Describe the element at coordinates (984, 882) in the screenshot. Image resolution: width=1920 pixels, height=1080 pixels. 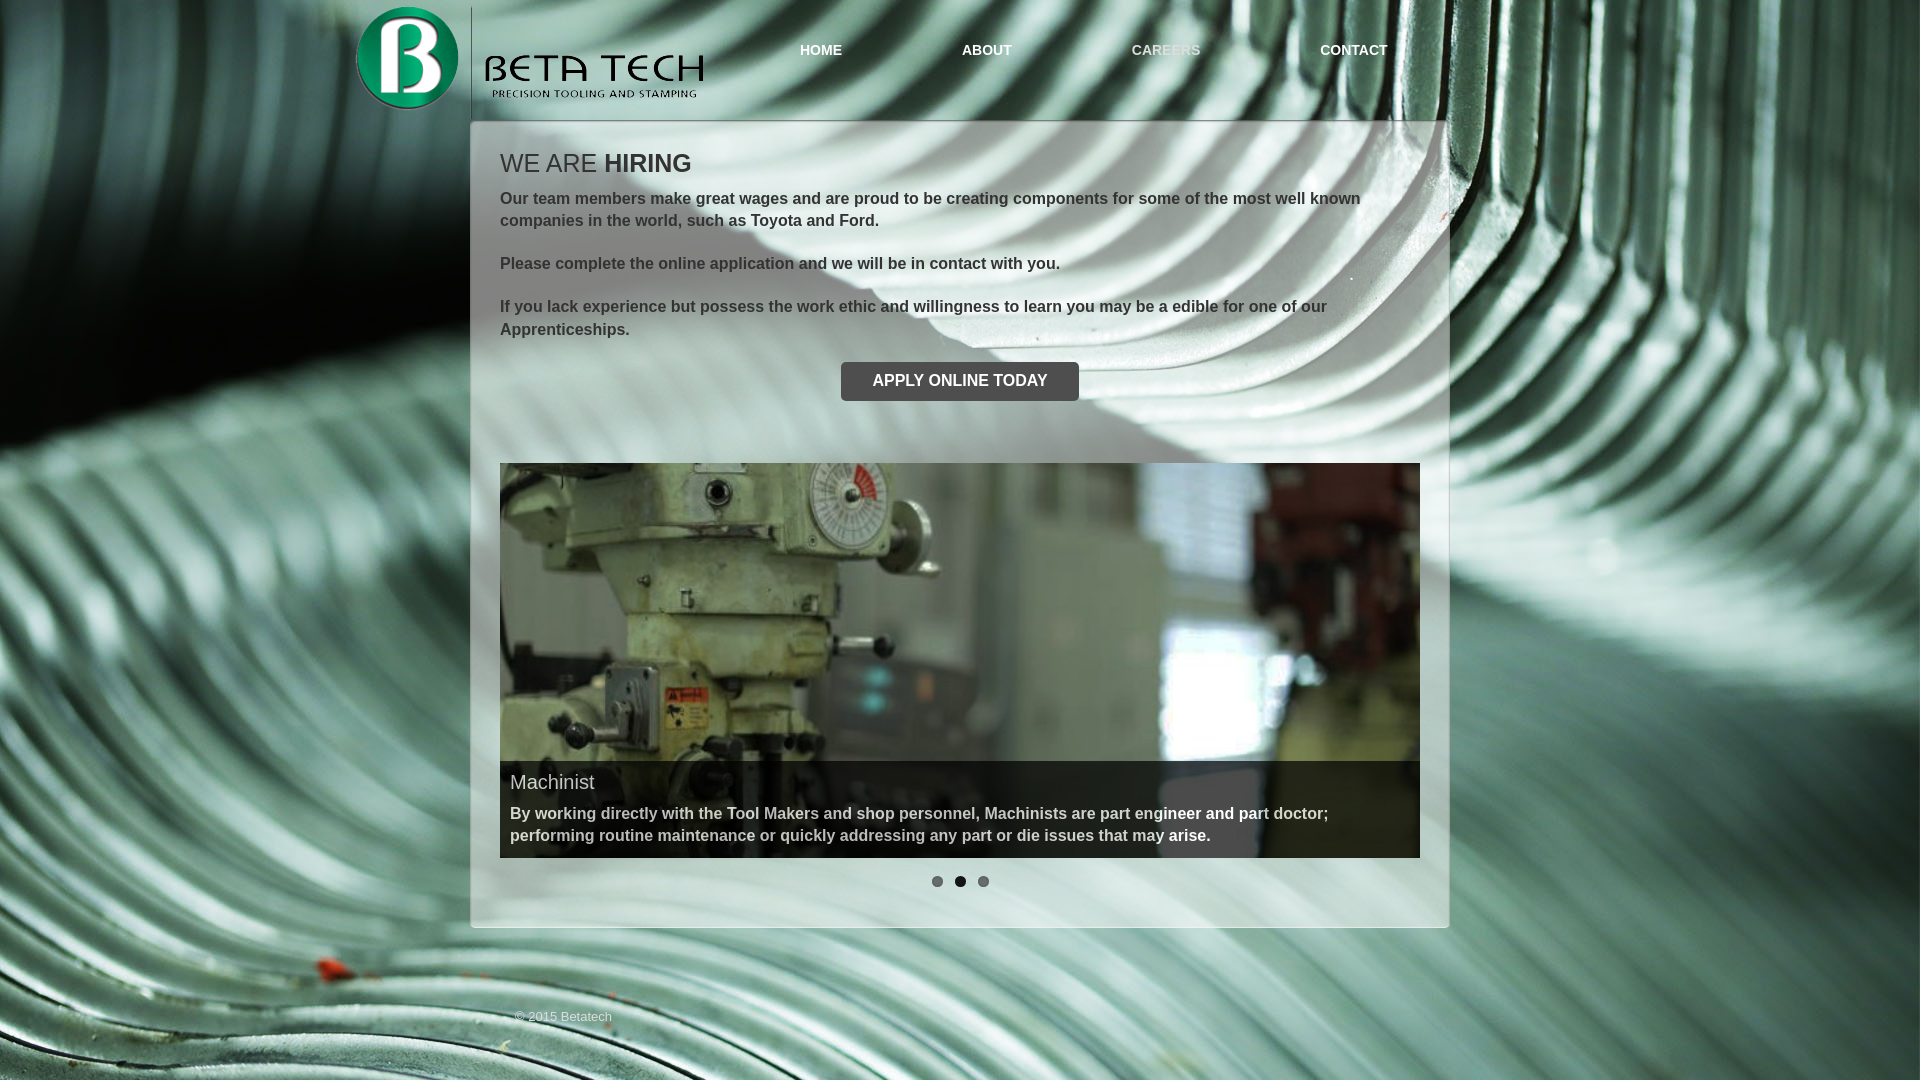
I see `3` at that location.